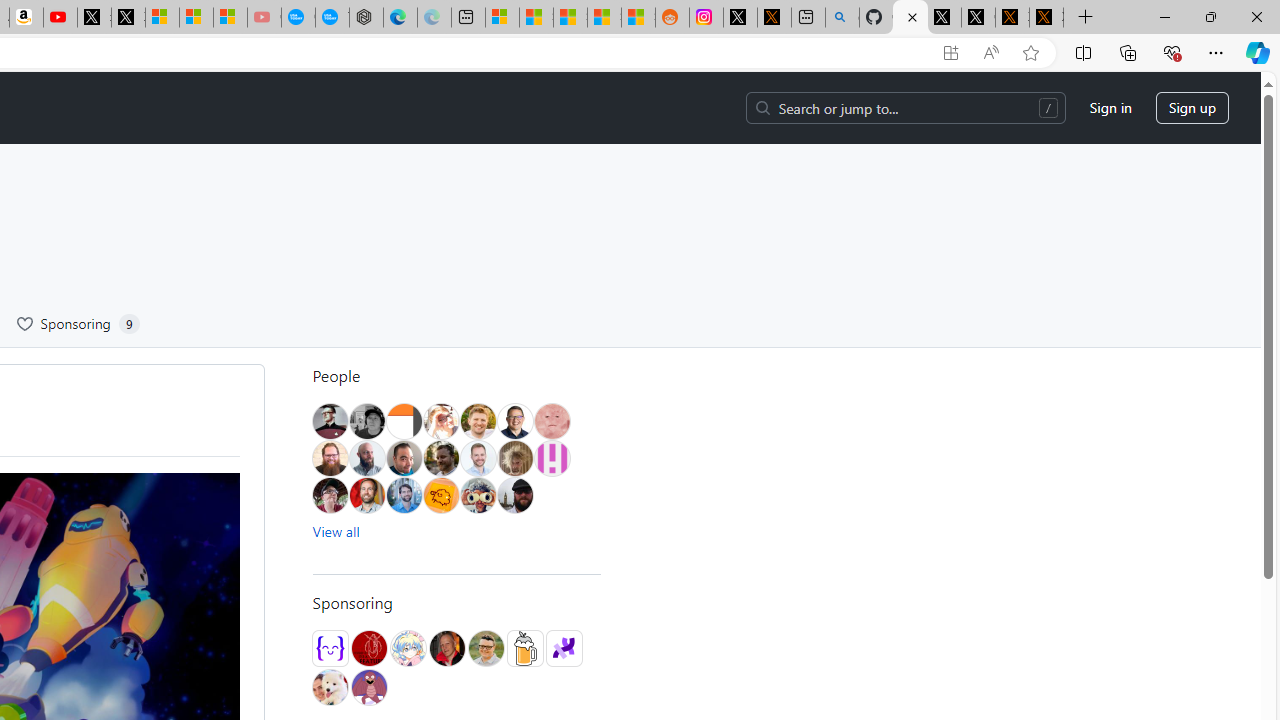 The image size is (1280, 720). What do you see at coordinates (404, 421) in the screenshot?
I see `@matthewd` at bounding box center [404, 421].